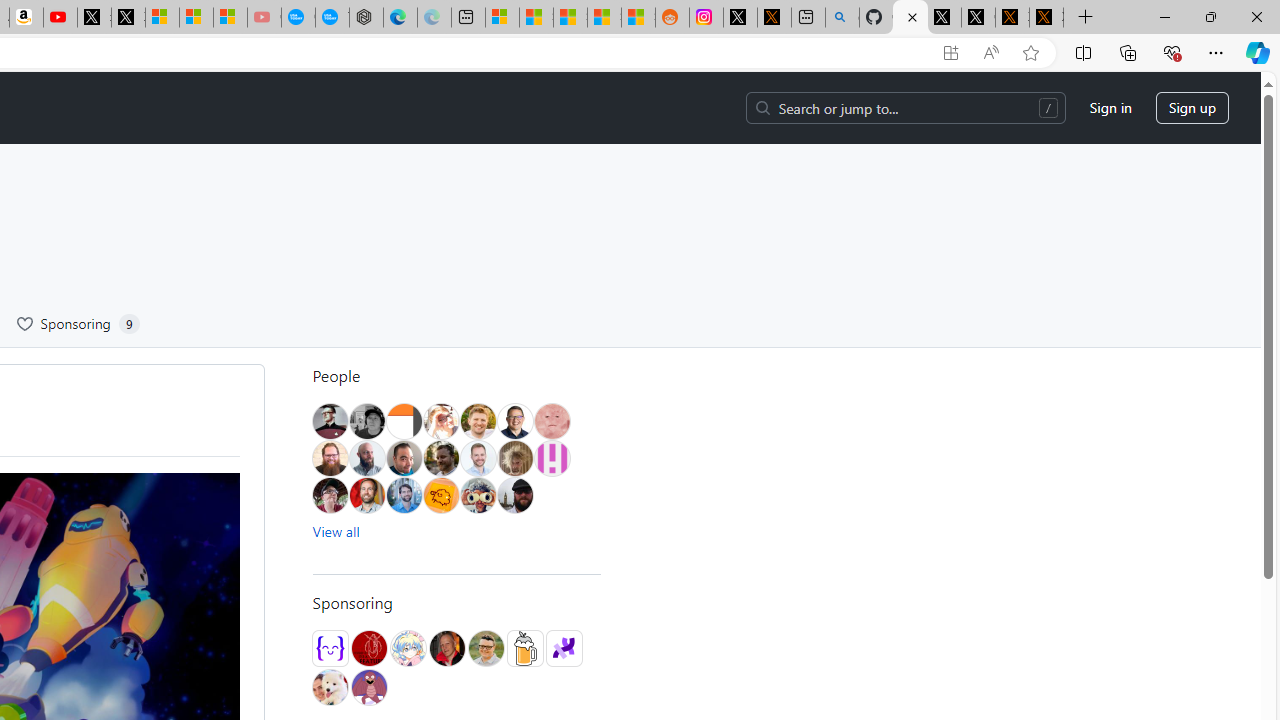 The image size is (1280, 720). What do you see at coordinates (404, 421) in the screenshot?
I see `@matthewd` at bounding box center [404, 421].